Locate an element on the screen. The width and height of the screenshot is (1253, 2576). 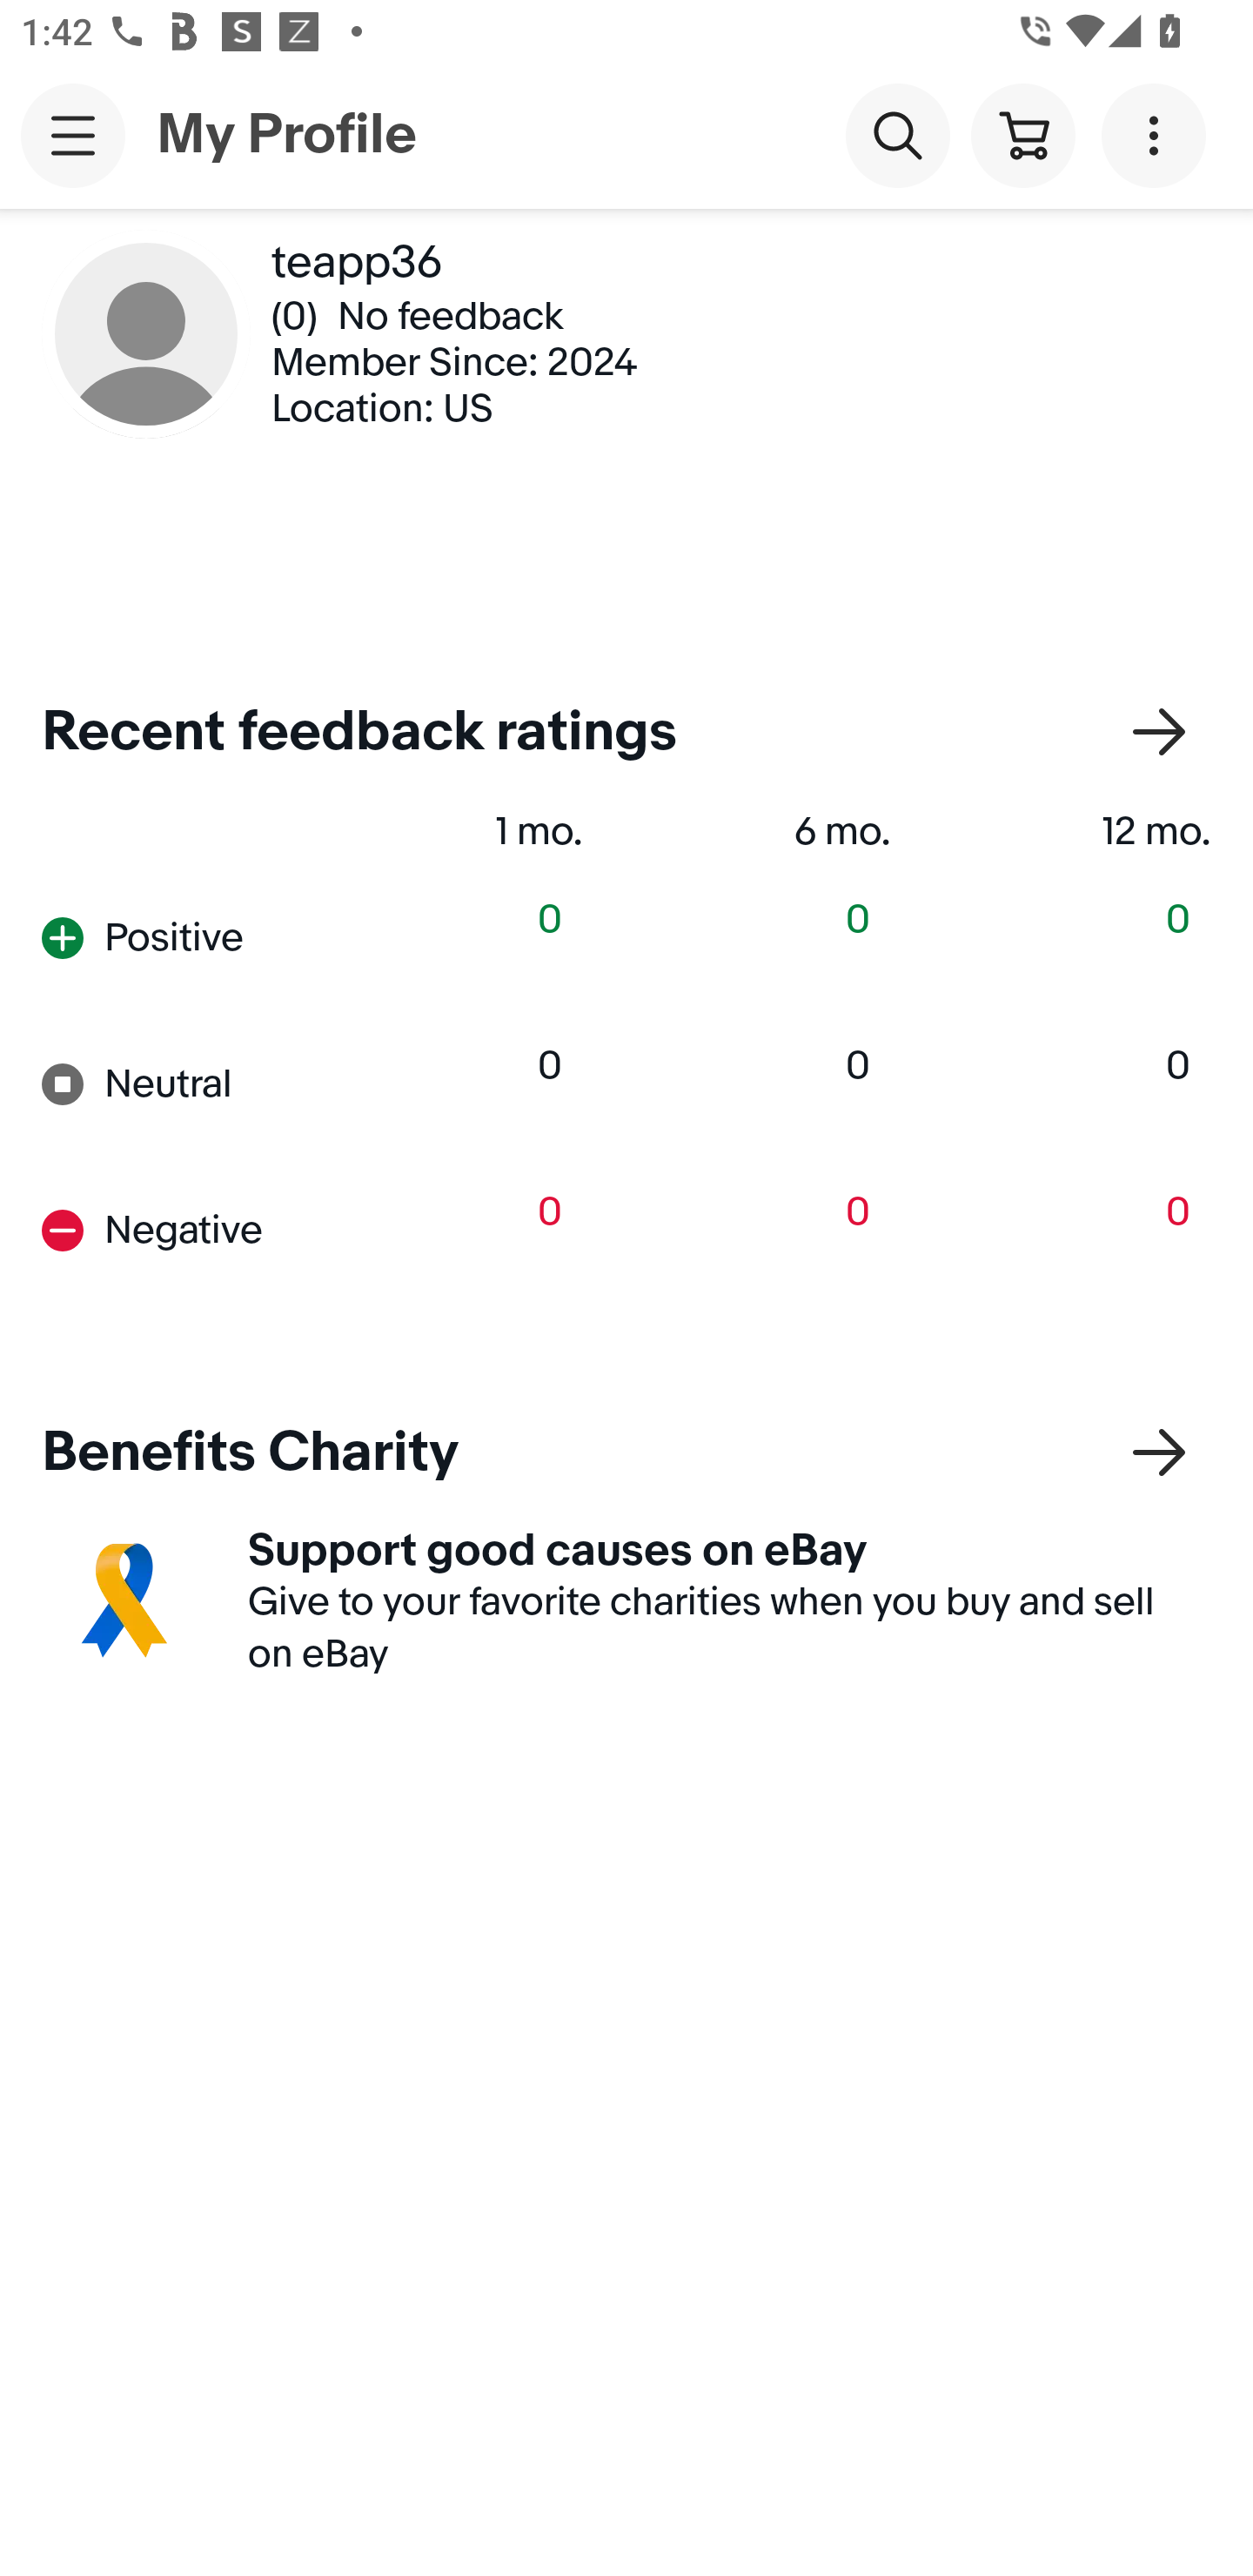
Positive Open all positive rating details. is located at coordinates (184, 938).